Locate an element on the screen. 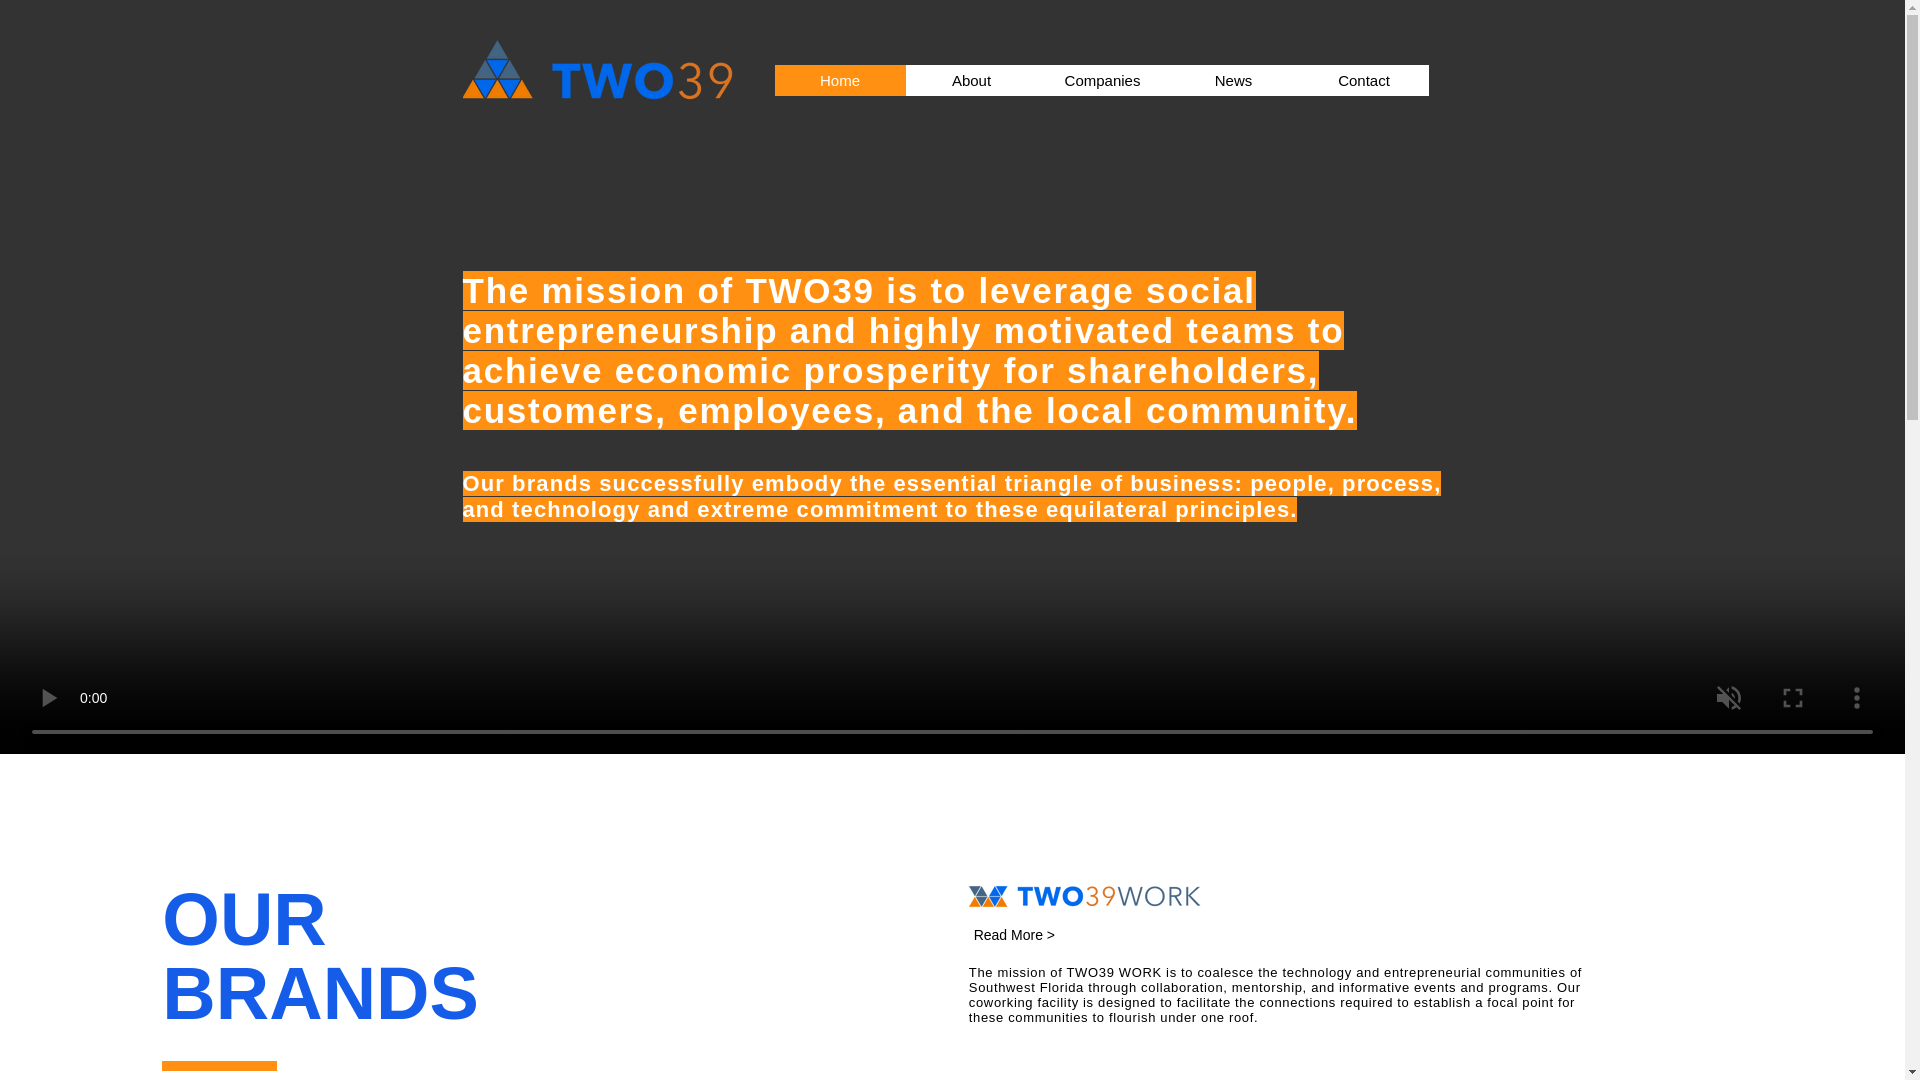 This screenshot has width=1920, height=1080. About is located at coordinates (971, 80).